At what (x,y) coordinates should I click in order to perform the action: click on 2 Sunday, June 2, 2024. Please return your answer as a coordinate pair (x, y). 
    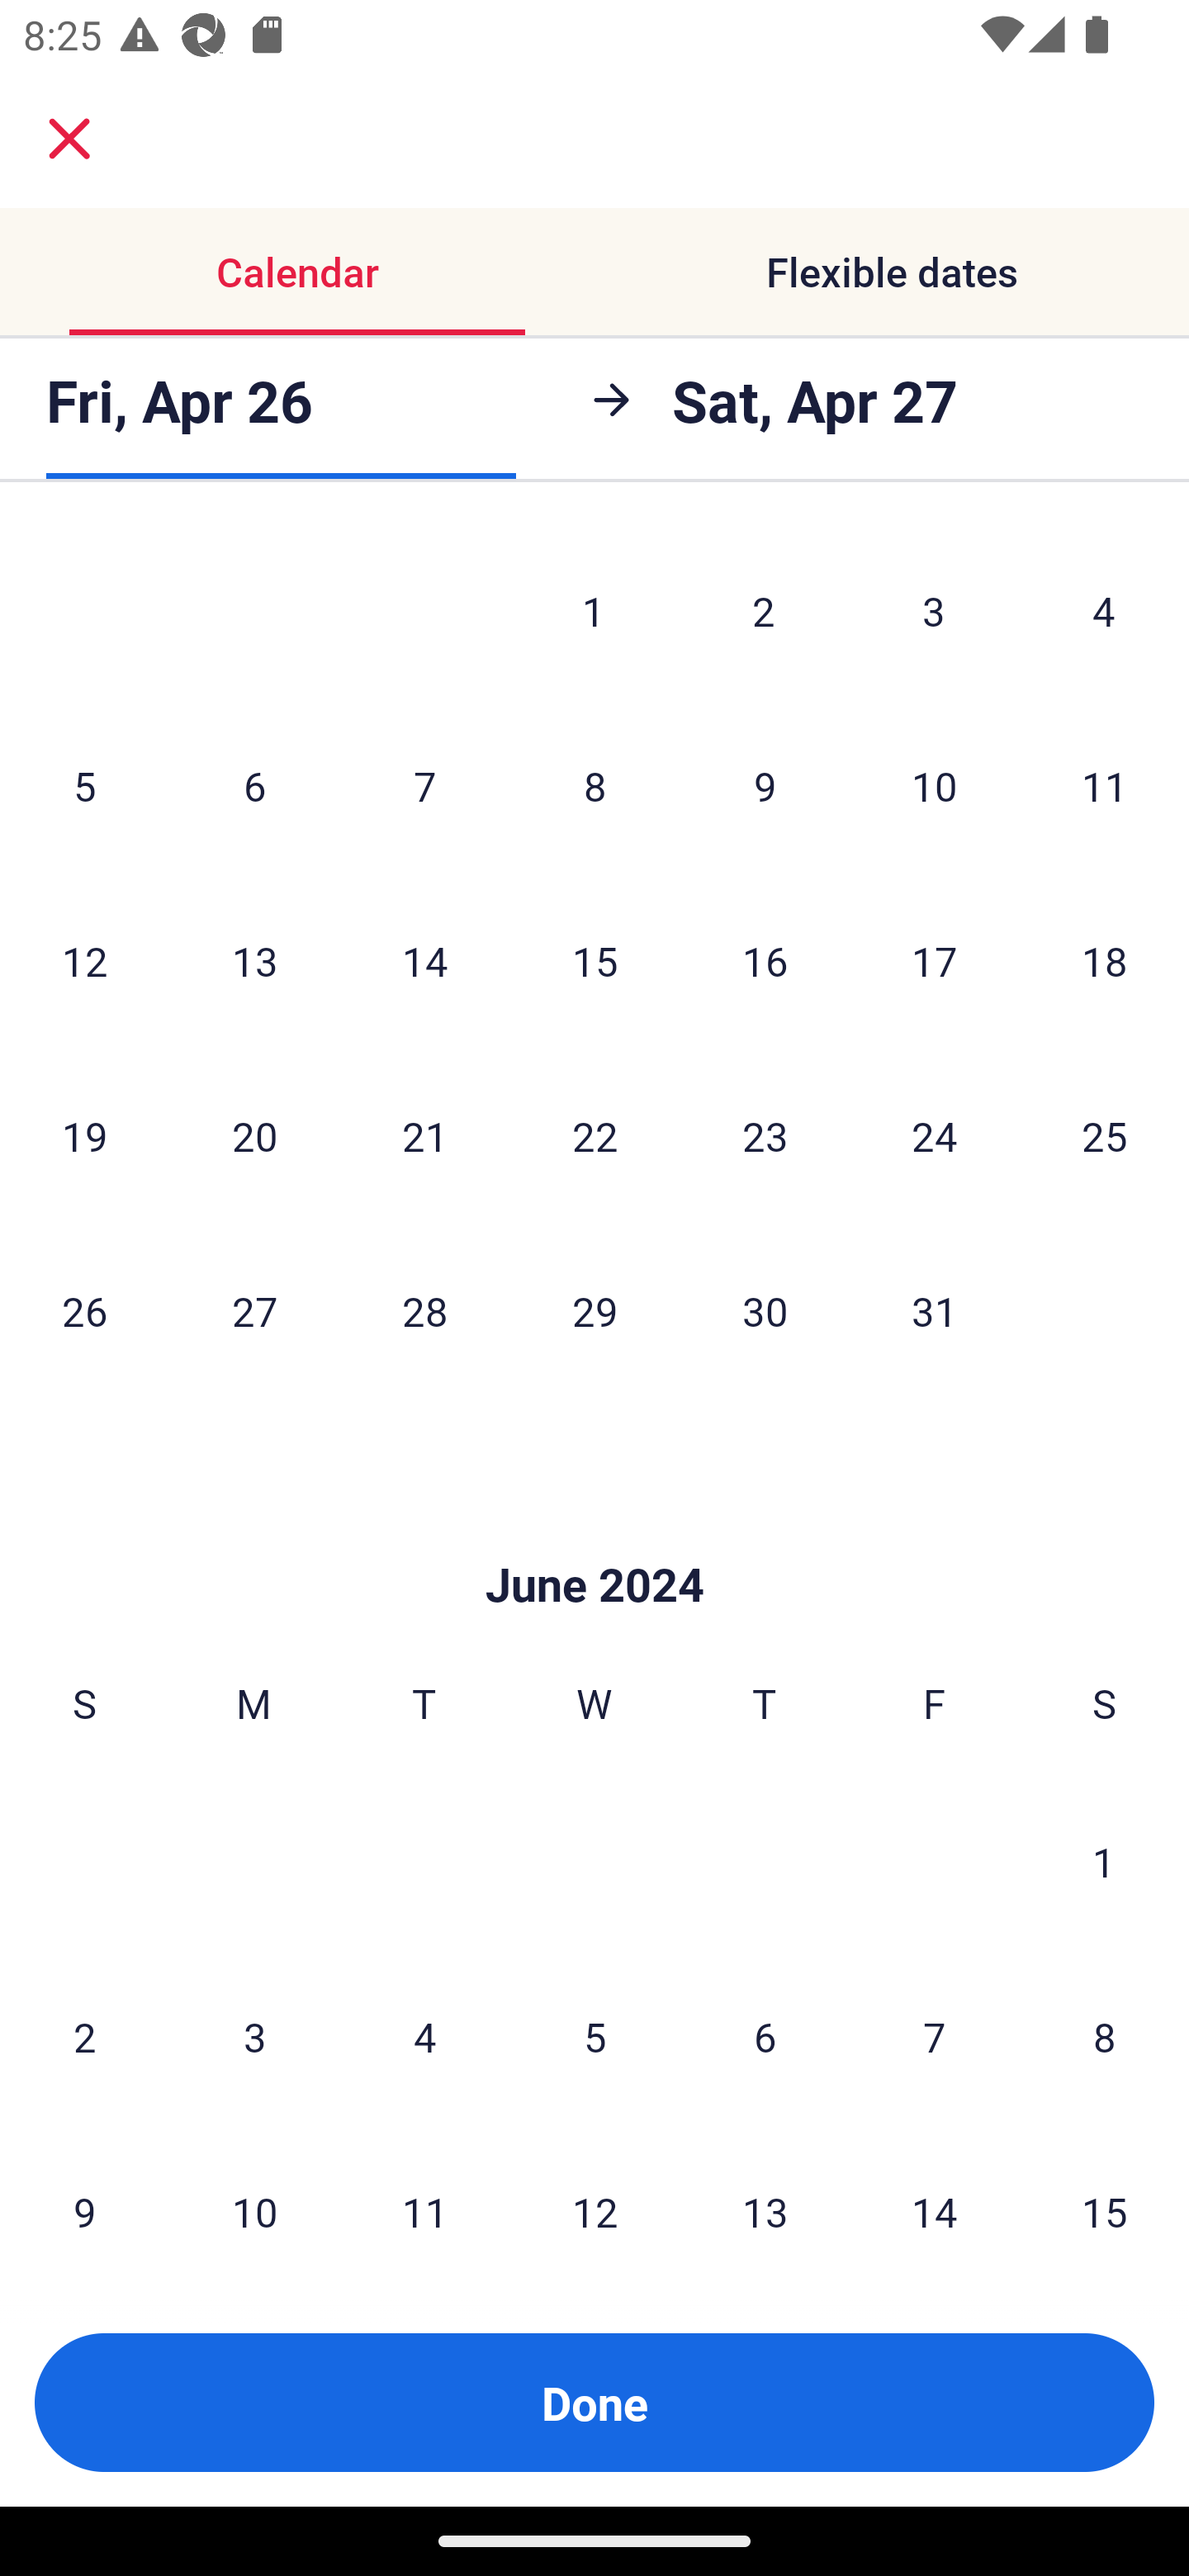
    Looking at the image, I should click on (84, 2036).